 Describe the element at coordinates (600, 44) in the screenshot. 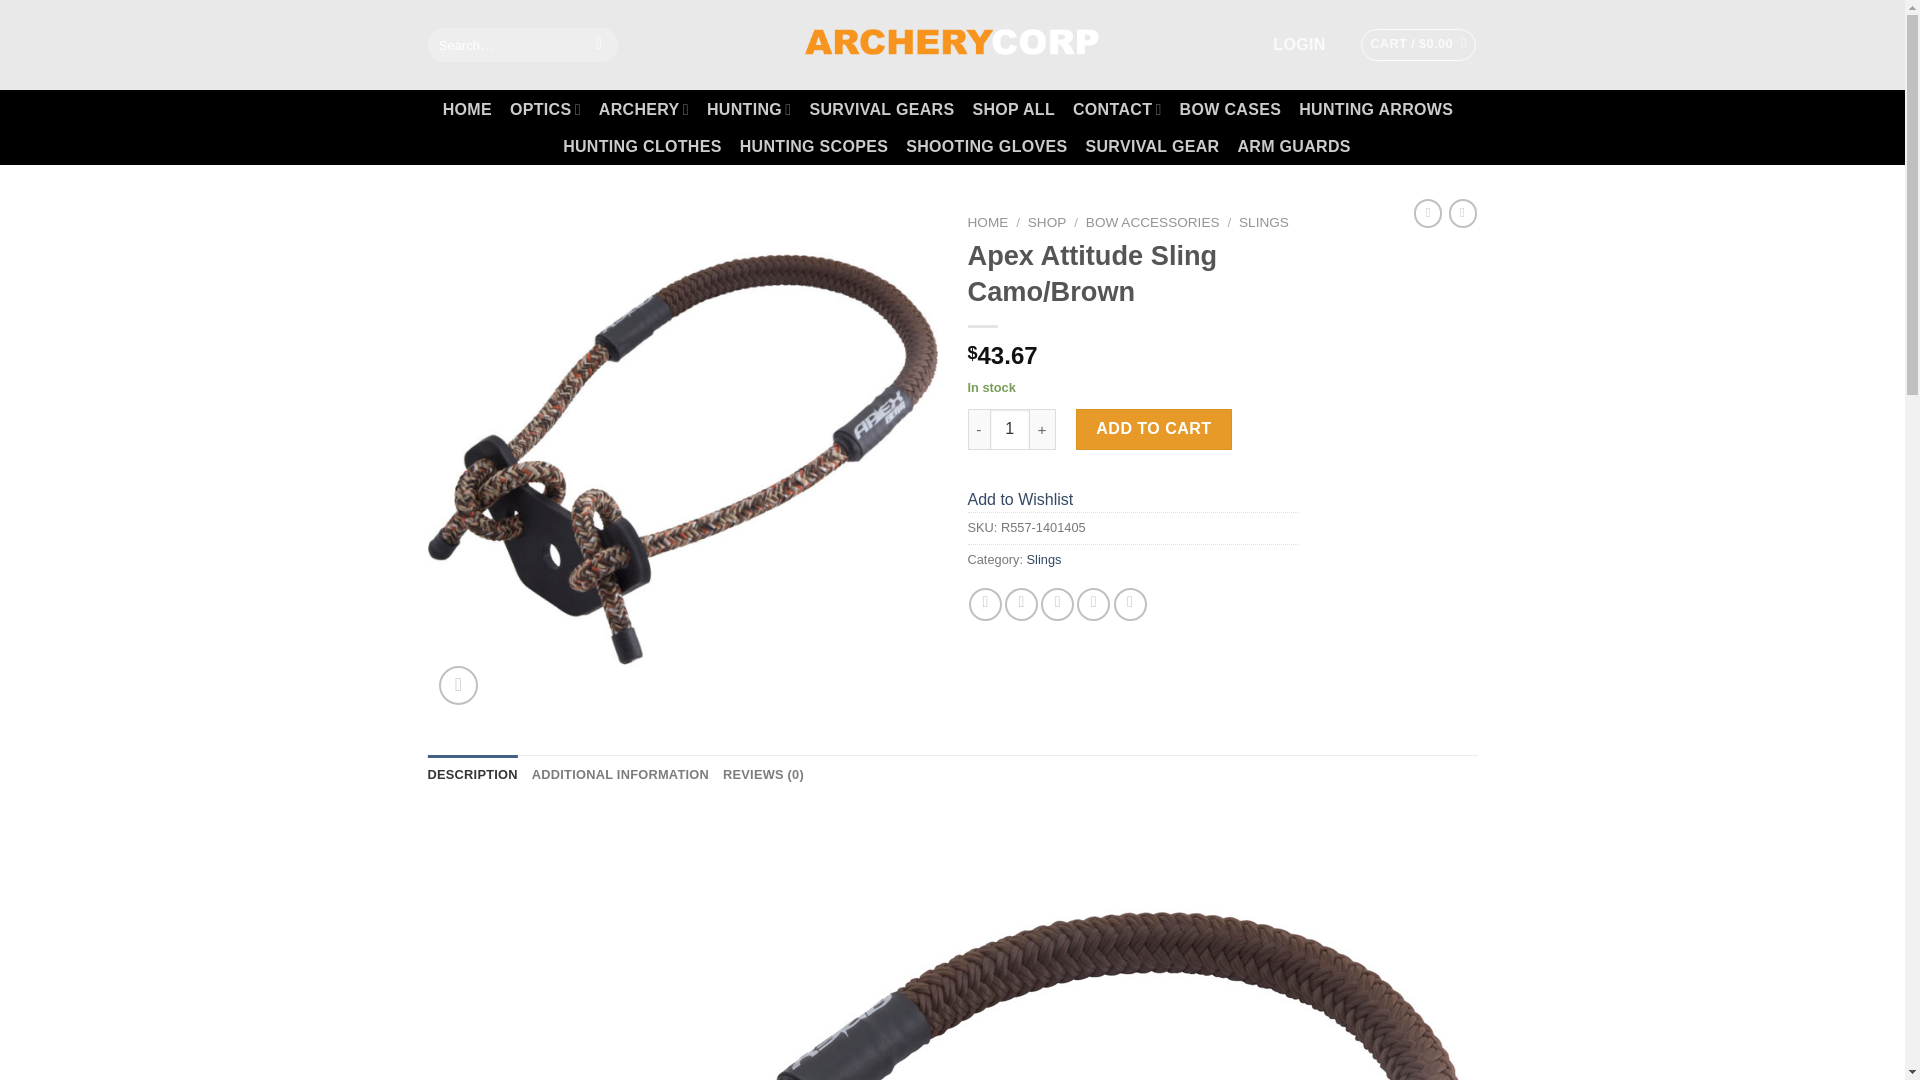

I see `Search` at that location.